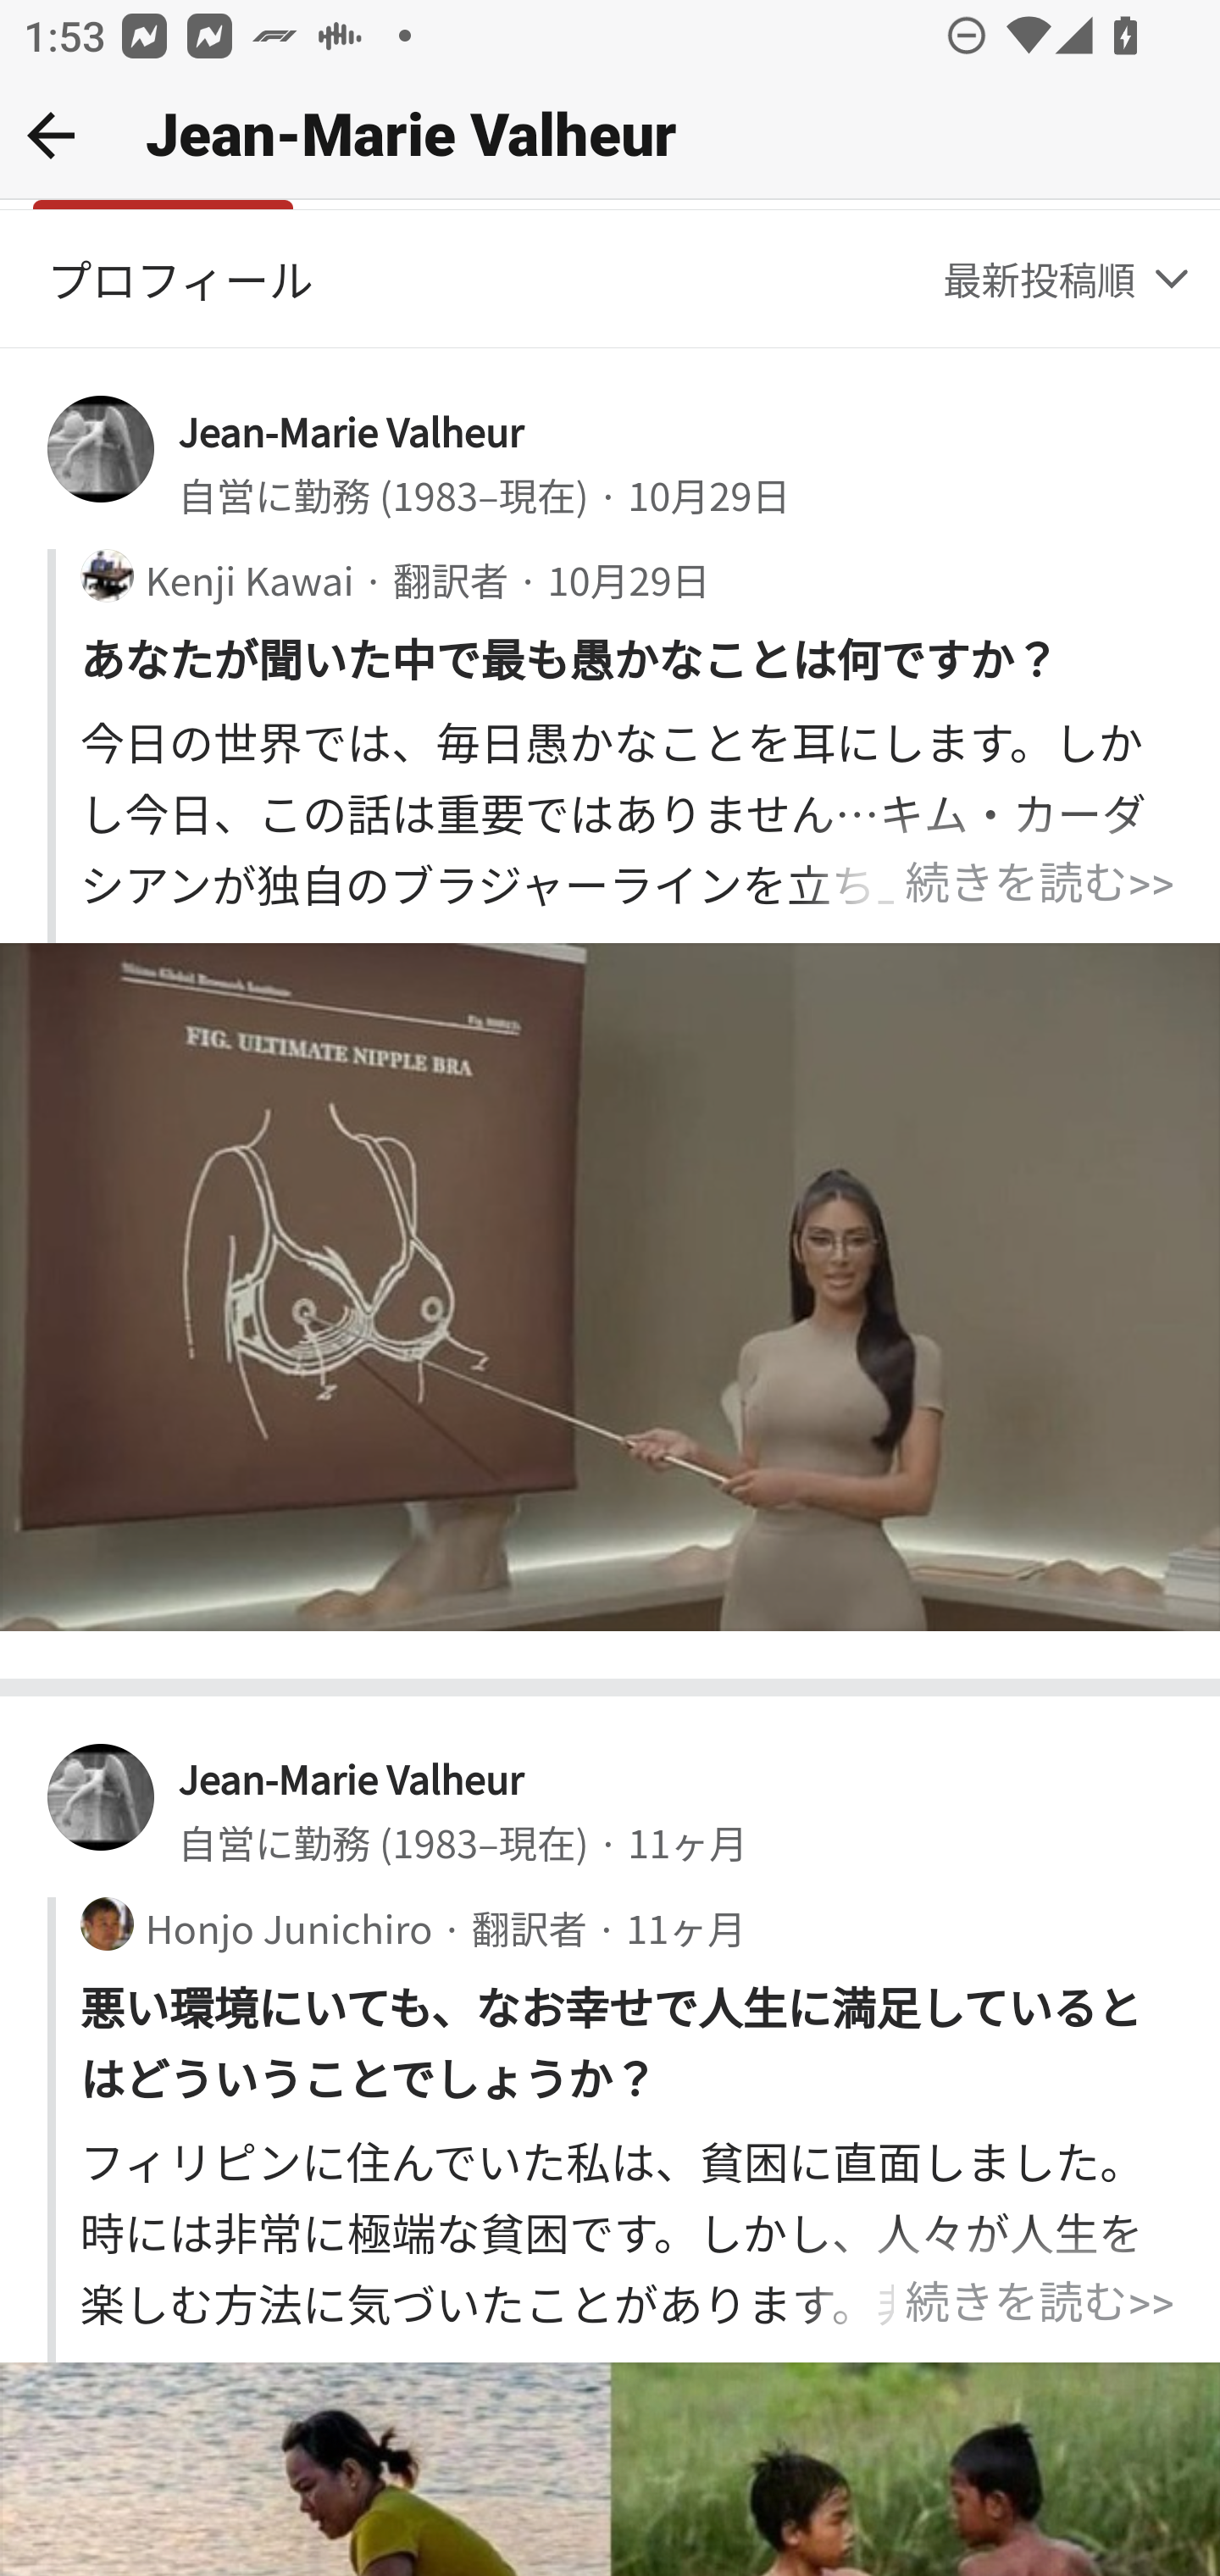  Describe the element at coordinates (351, 430) in the screenshot. I see `Jean-Marie Valheur` at that location.